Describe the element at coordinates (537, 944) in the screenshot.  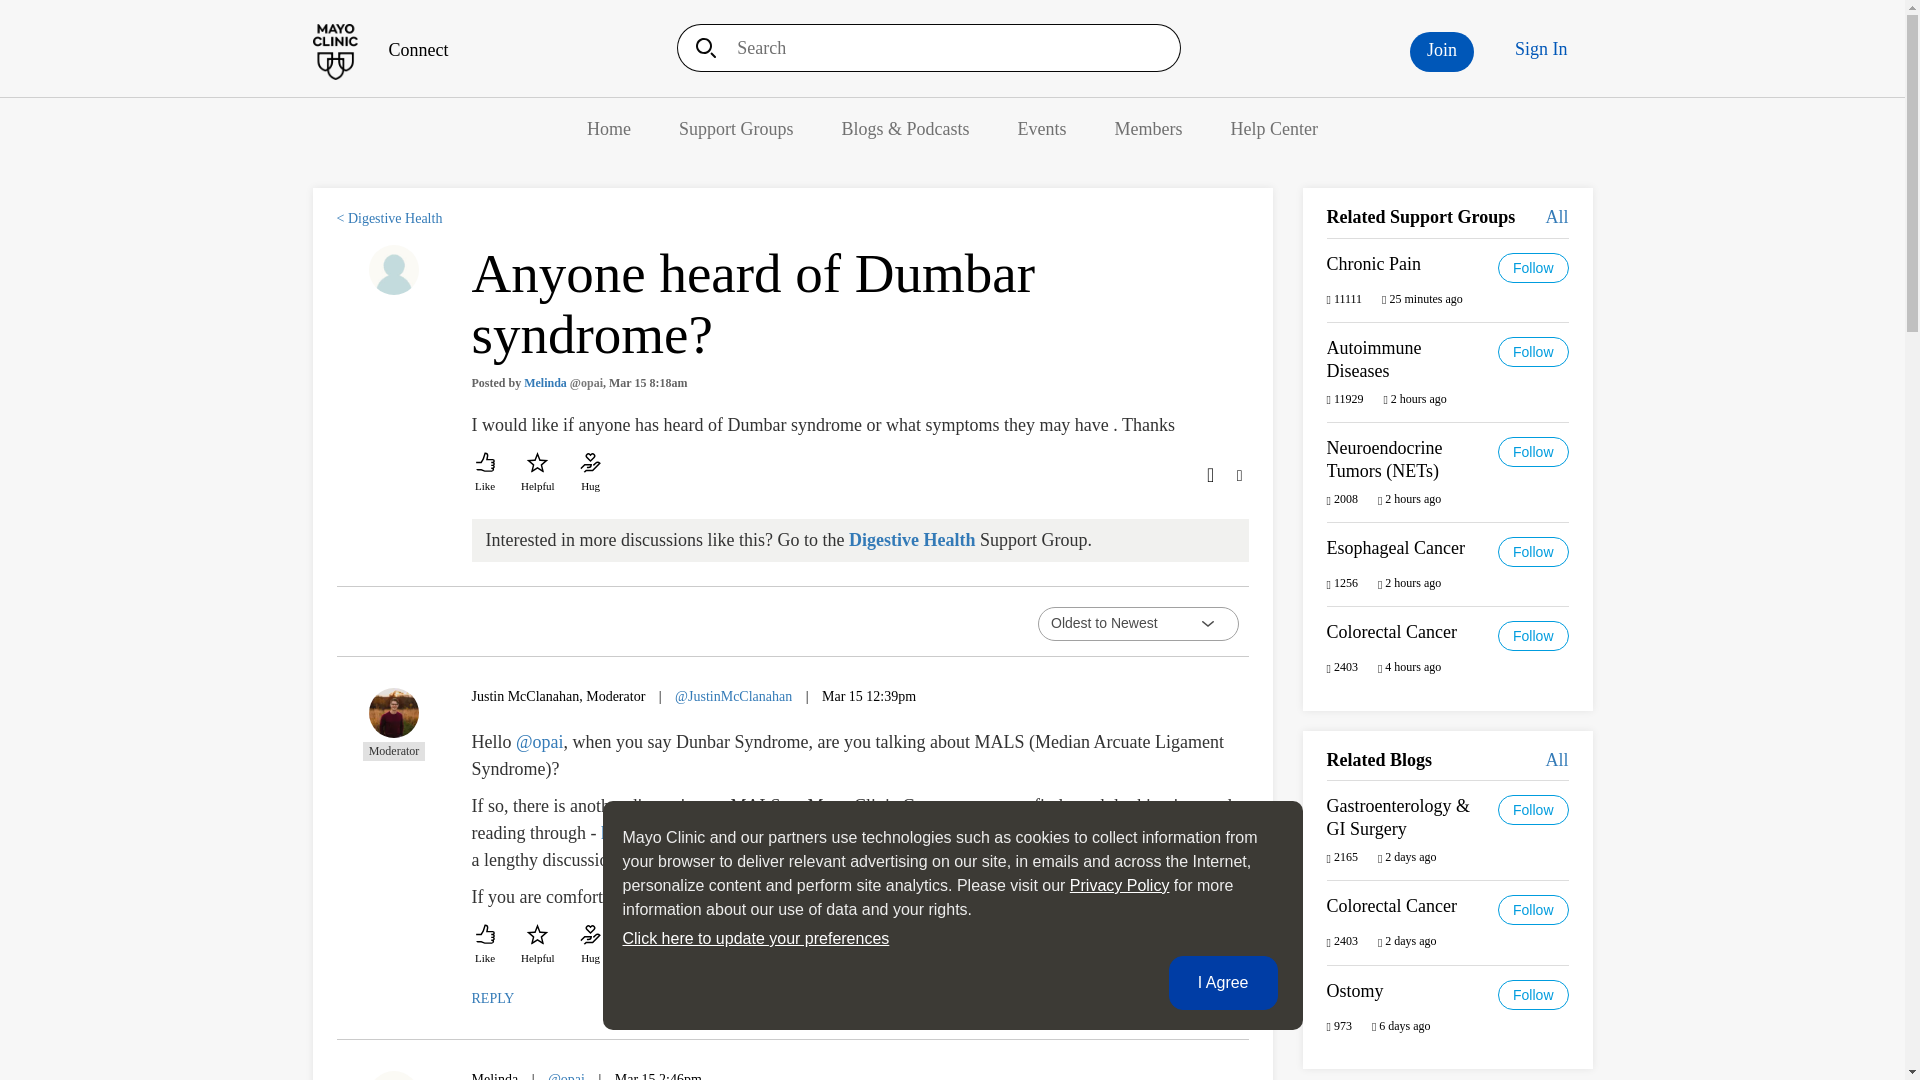
I see `Helpful` at that location.